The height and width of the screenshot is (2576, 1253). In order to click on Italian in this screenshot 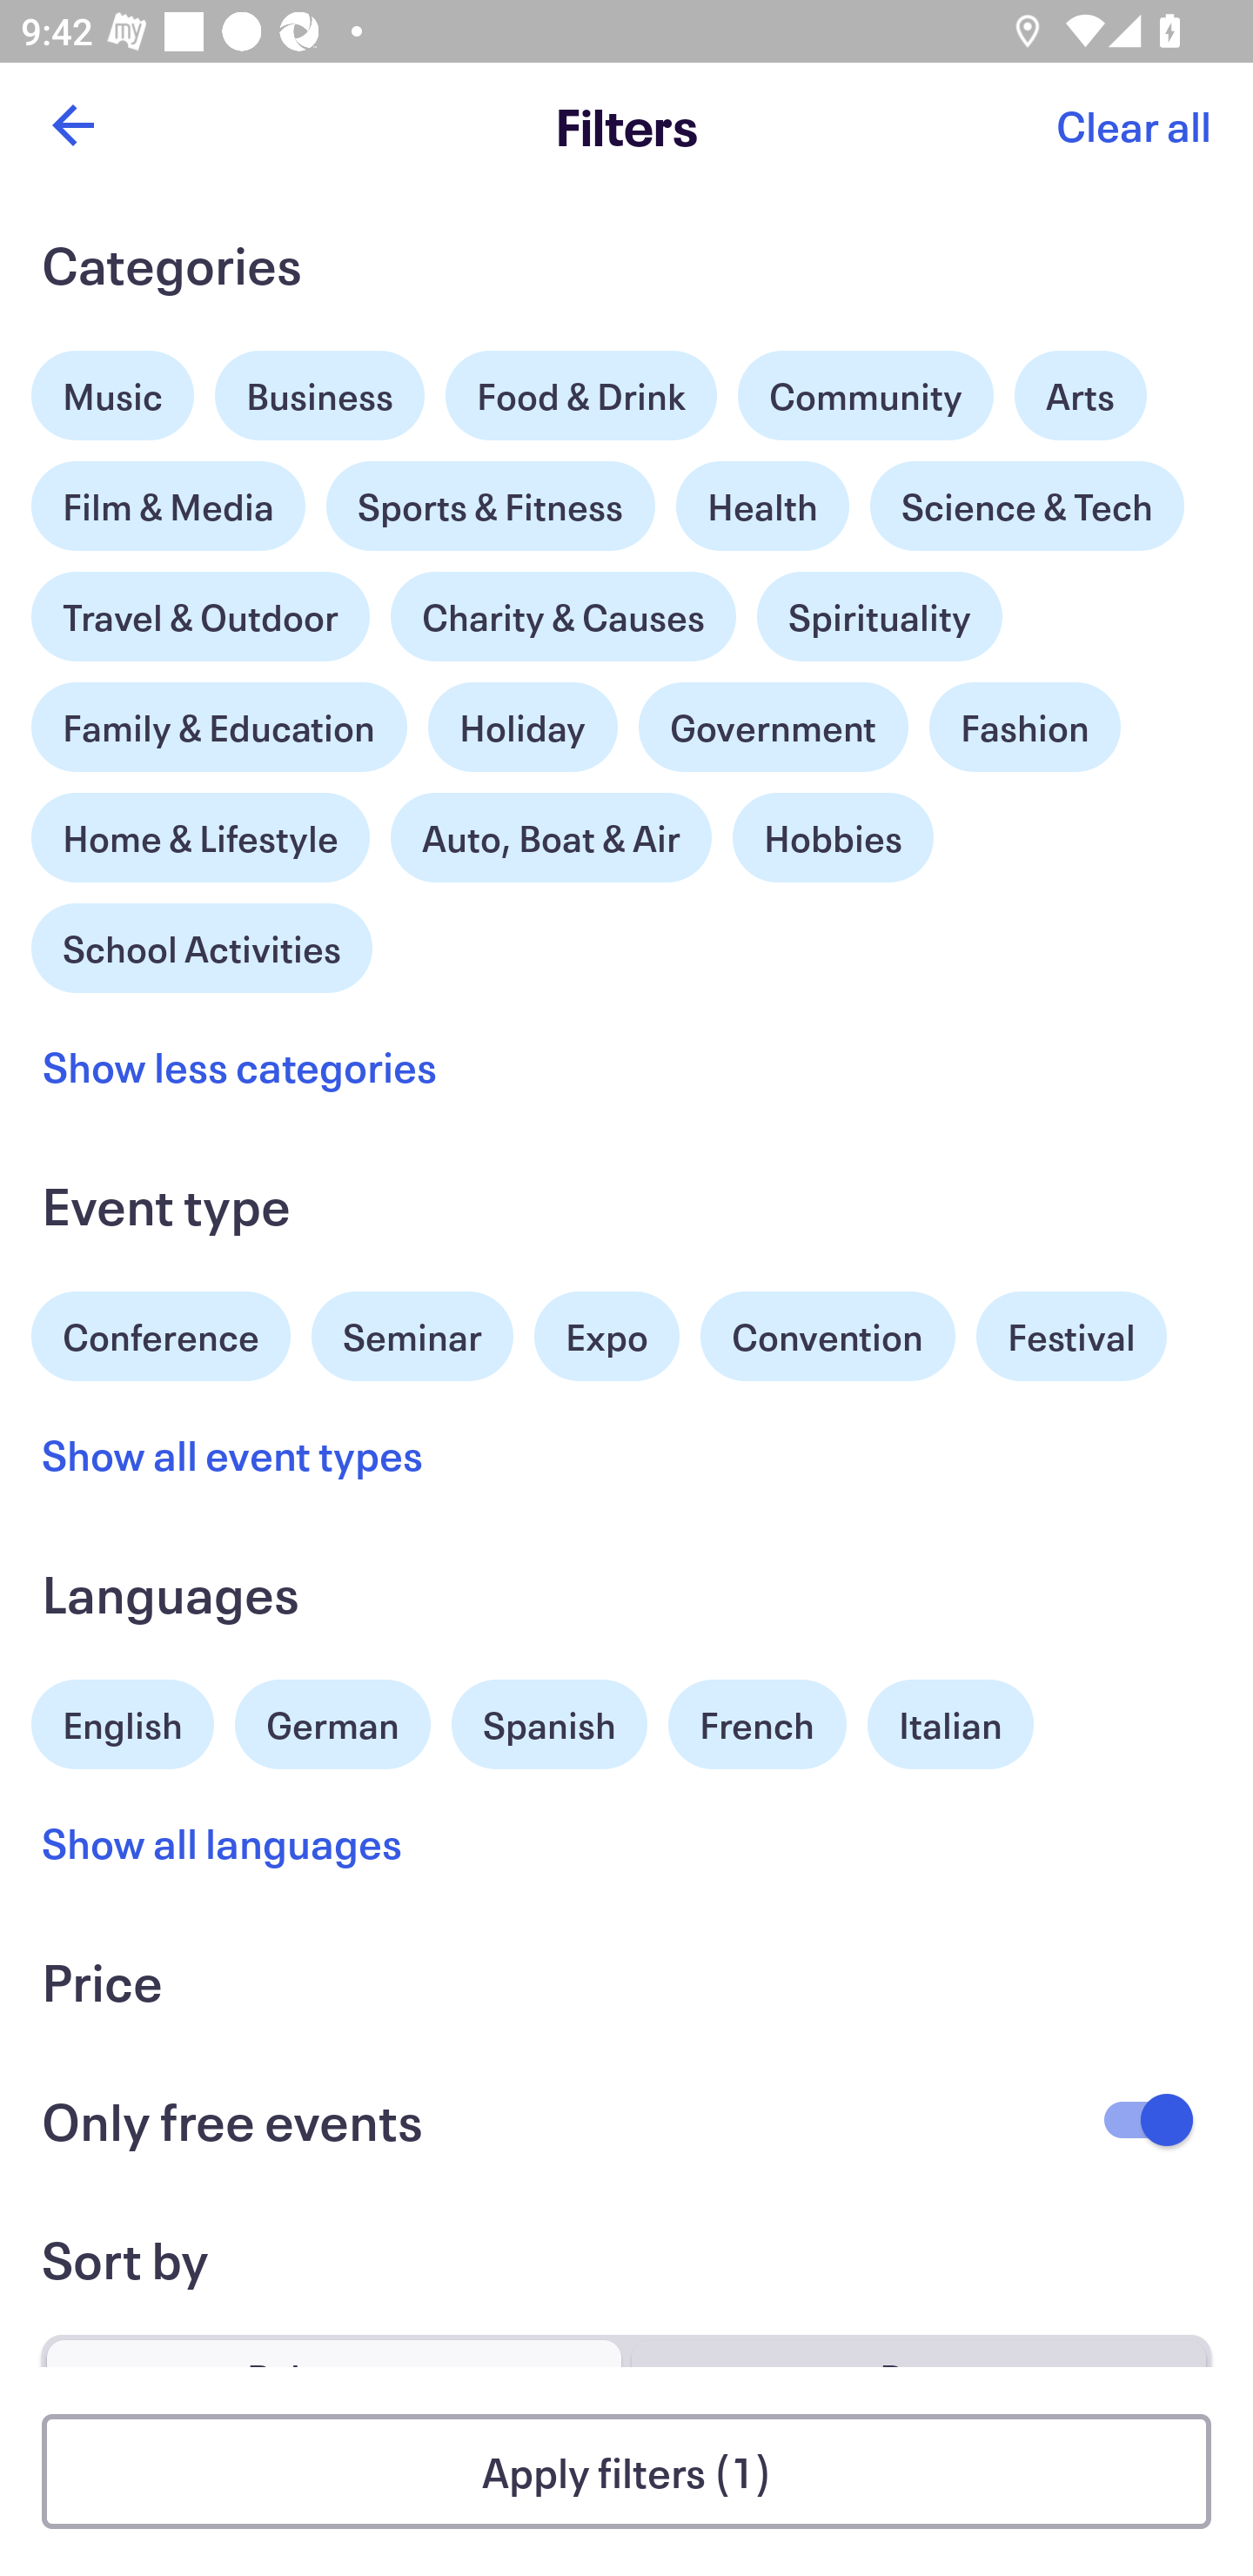, I will do `click(950, 1725)`.